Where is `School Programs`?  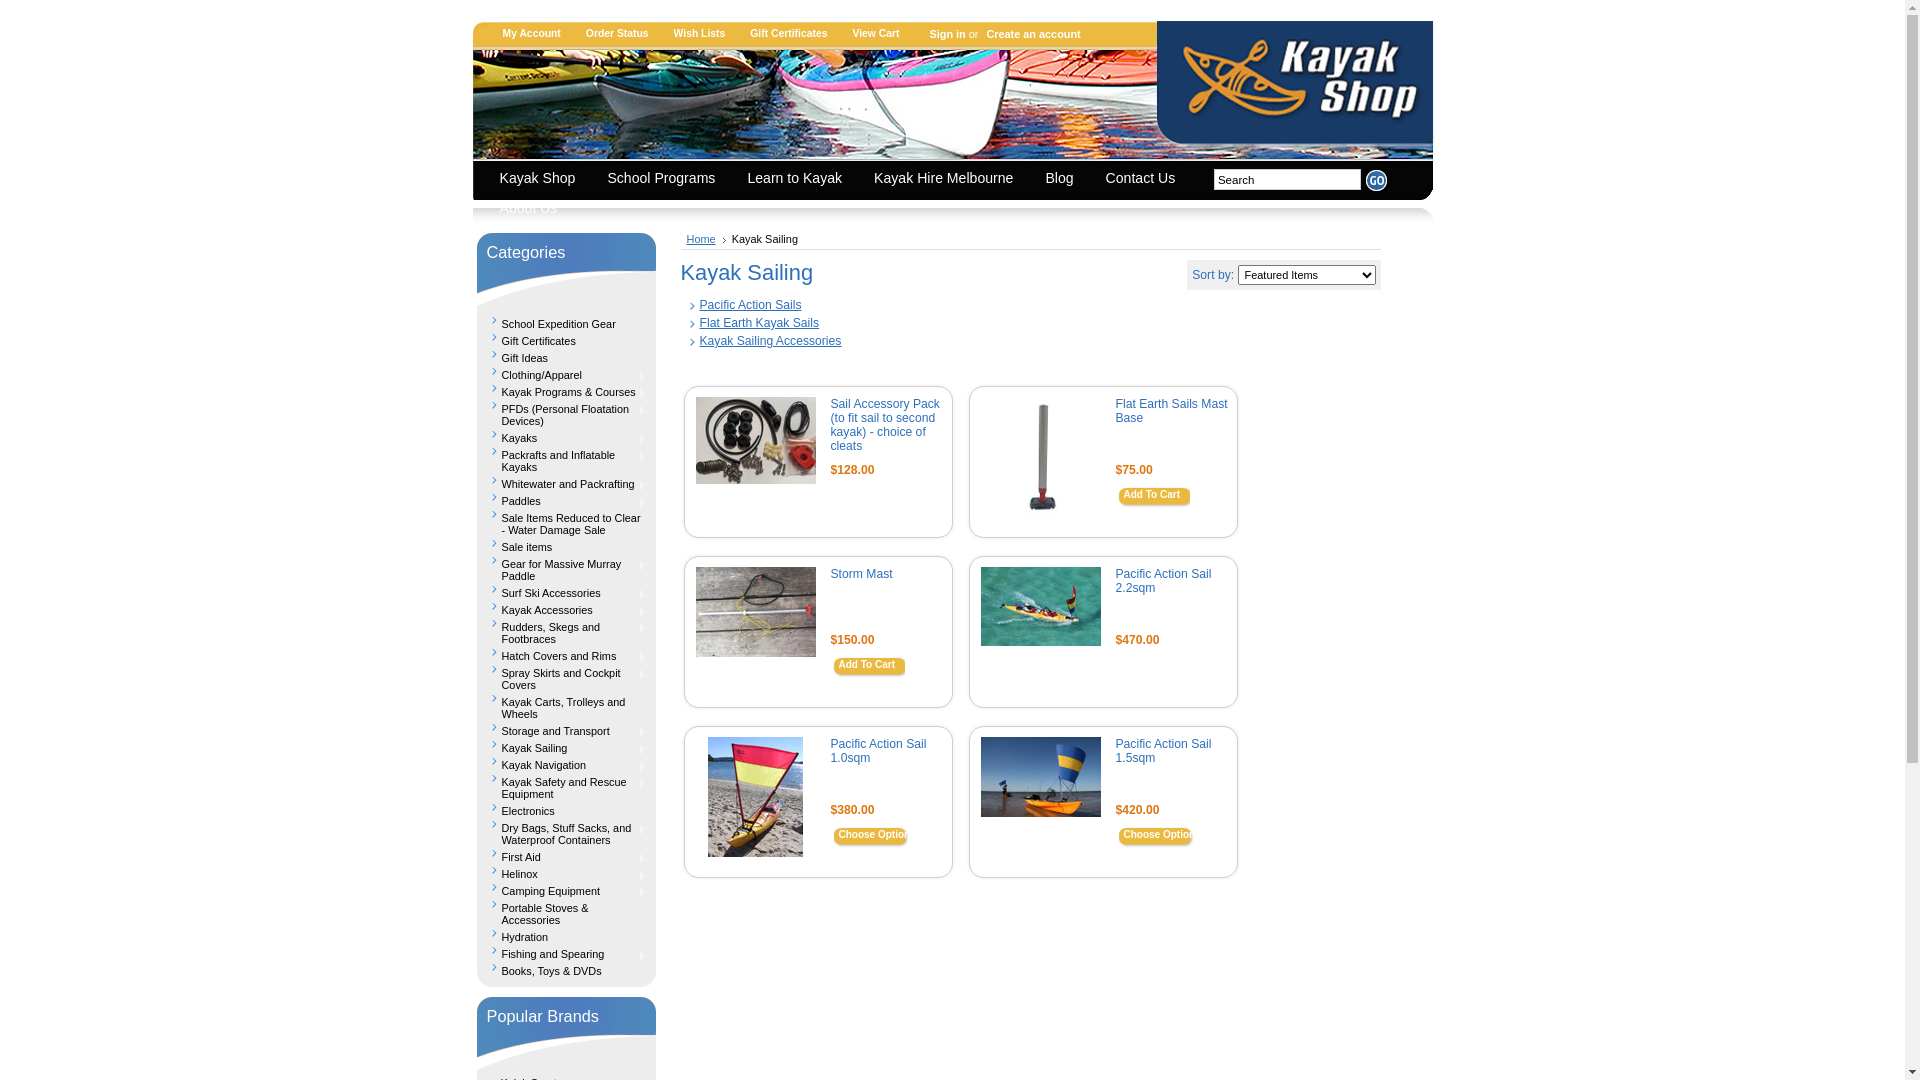
School Programs is located at coordinates (666, 180).